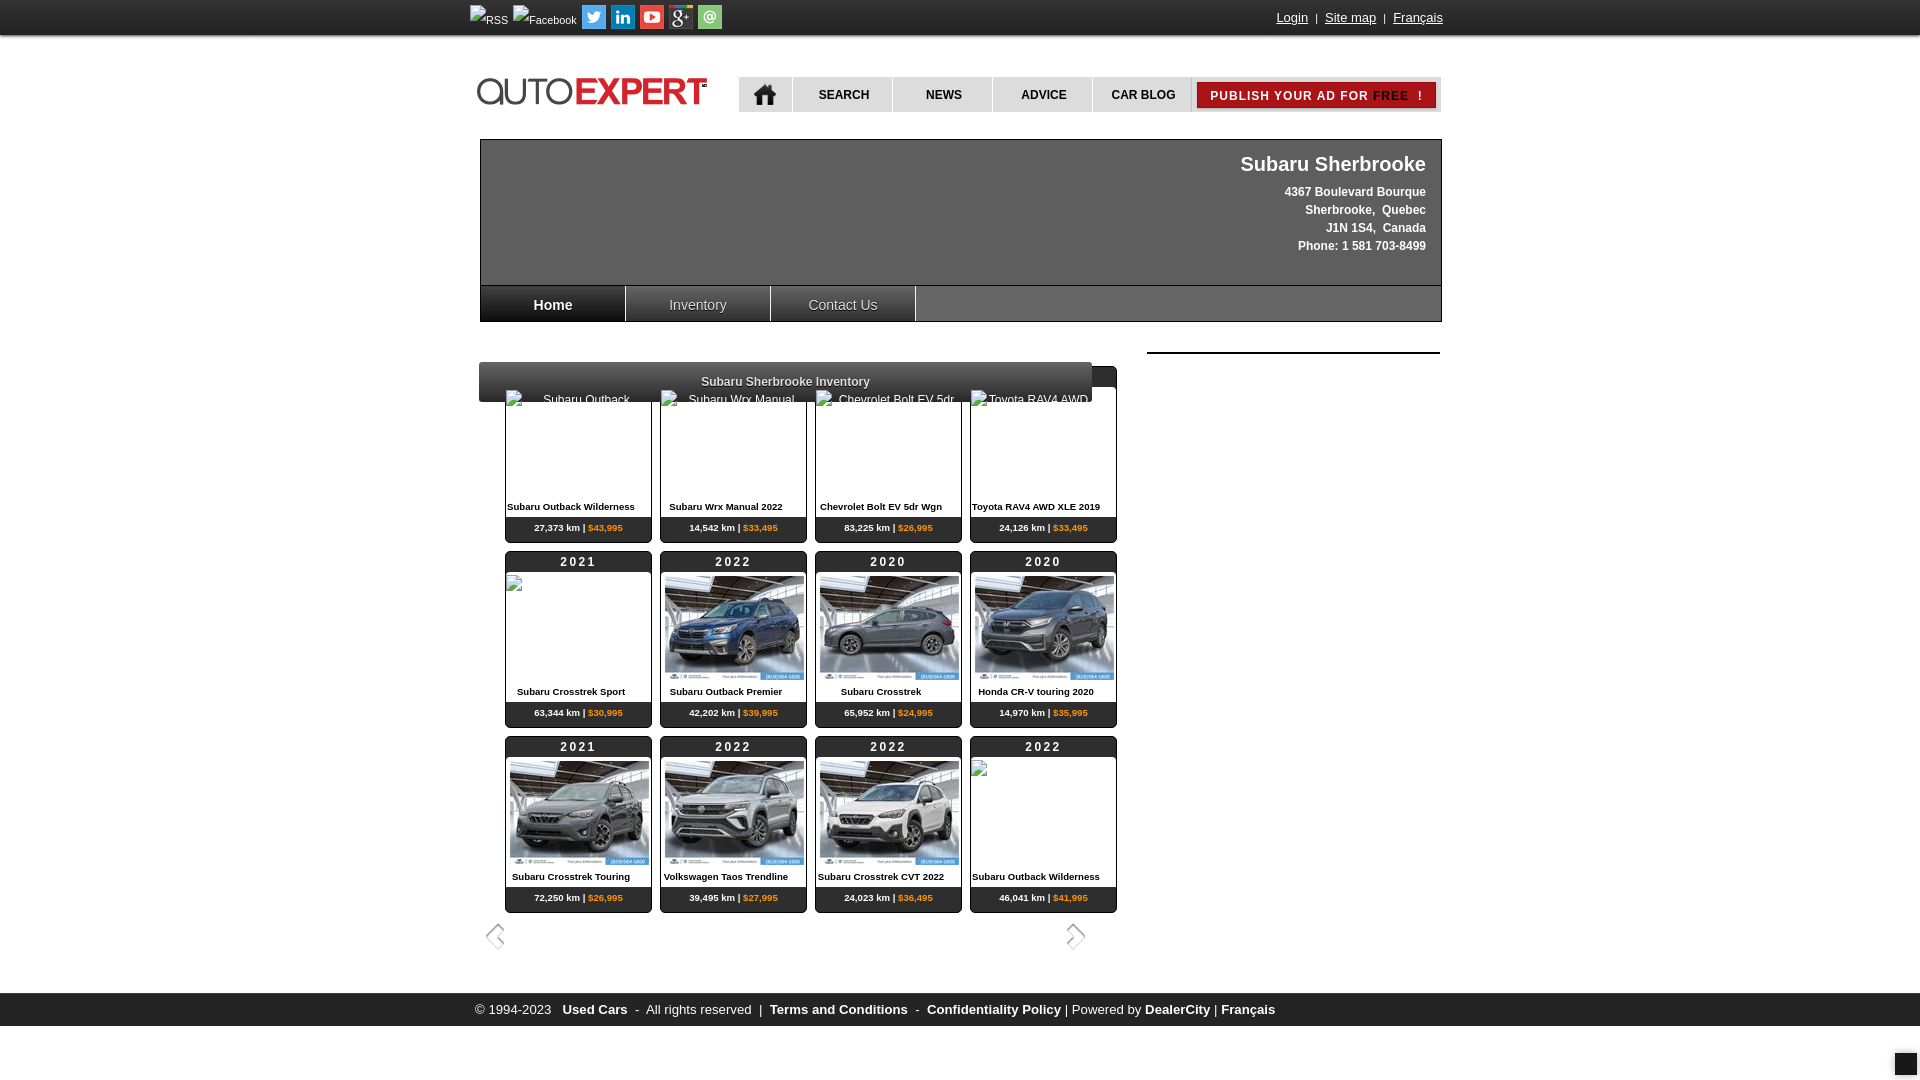 This screenshot has height=1080, width=1920. Describe the element at coordinates (839, 1010) in the screenshot. I see `Terms and Conditions` at that location.